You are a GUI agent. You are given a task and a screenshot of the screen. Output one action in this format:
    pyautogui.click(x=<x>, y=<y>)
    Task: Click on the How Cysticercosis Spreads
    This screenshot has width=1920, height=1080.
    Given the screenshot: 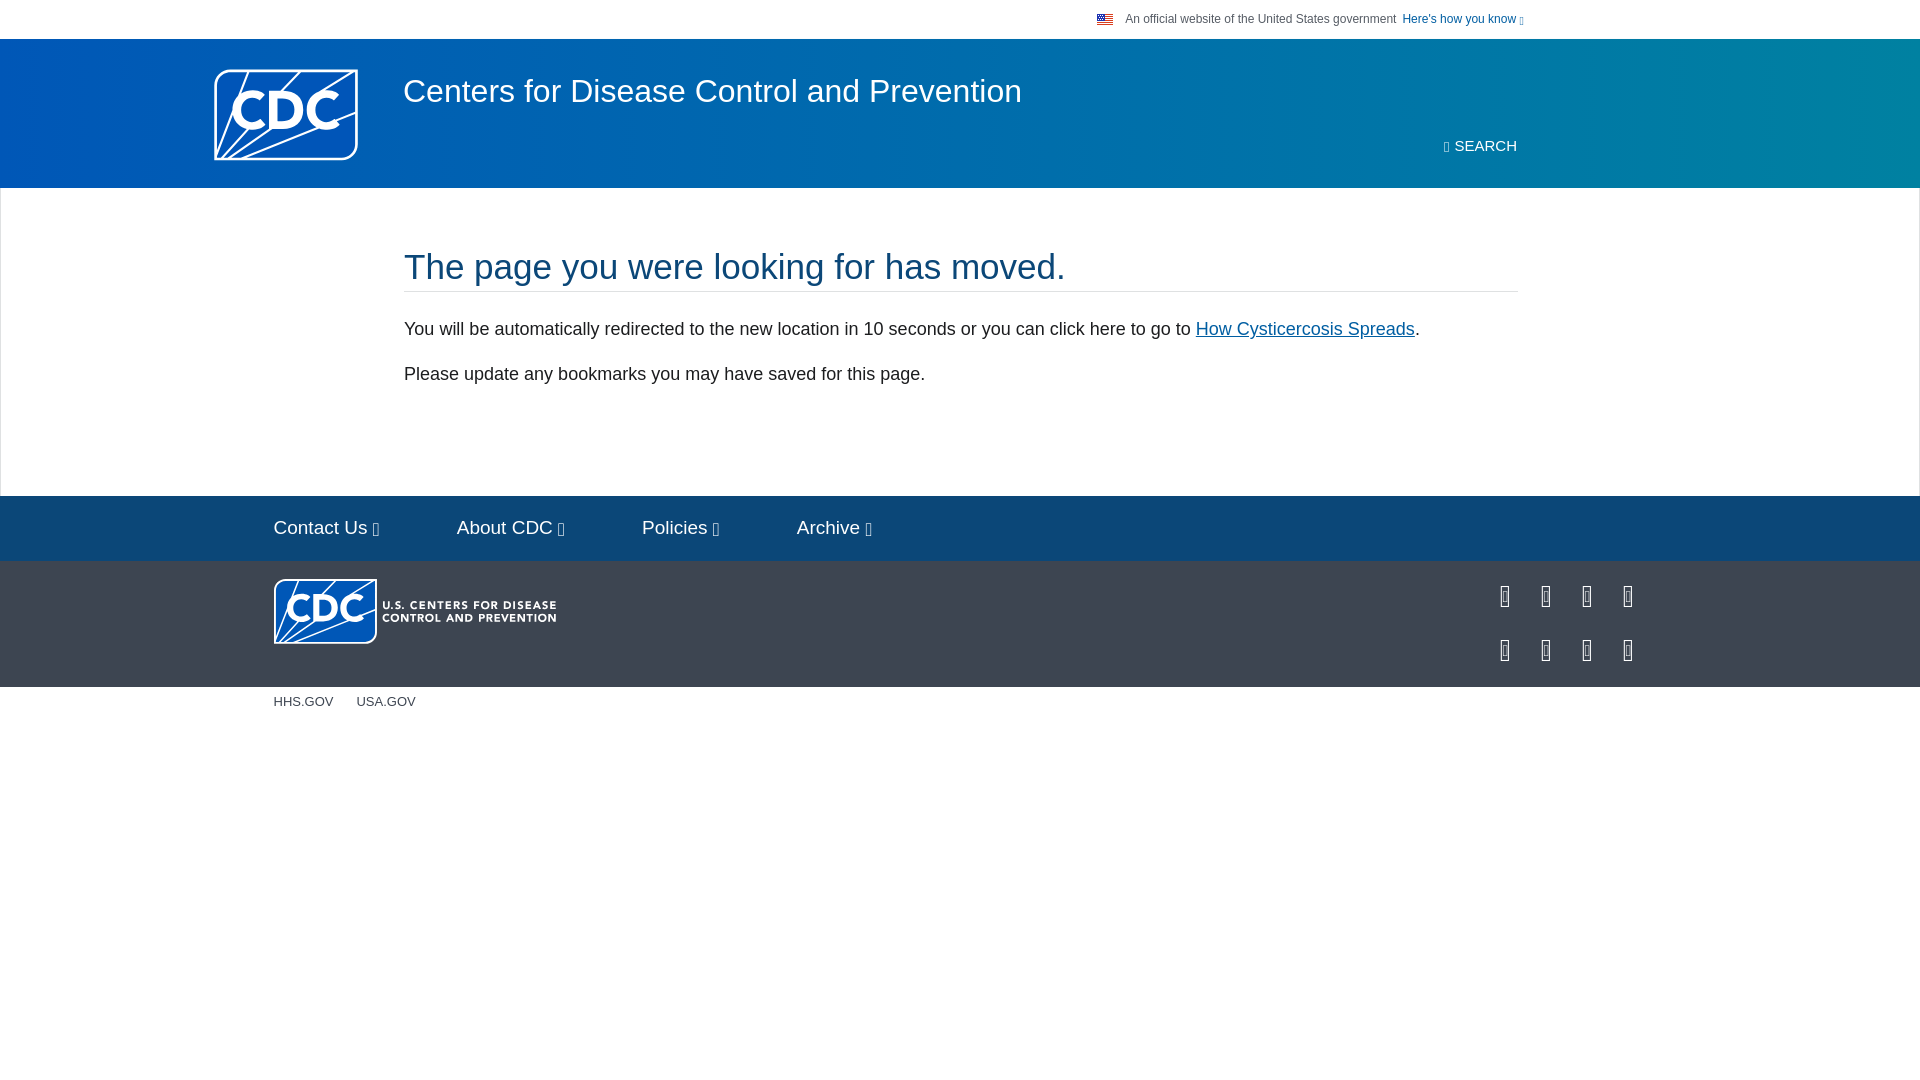 What is the action you would take?
    pyautogui.click(x=1306, y=328)
    